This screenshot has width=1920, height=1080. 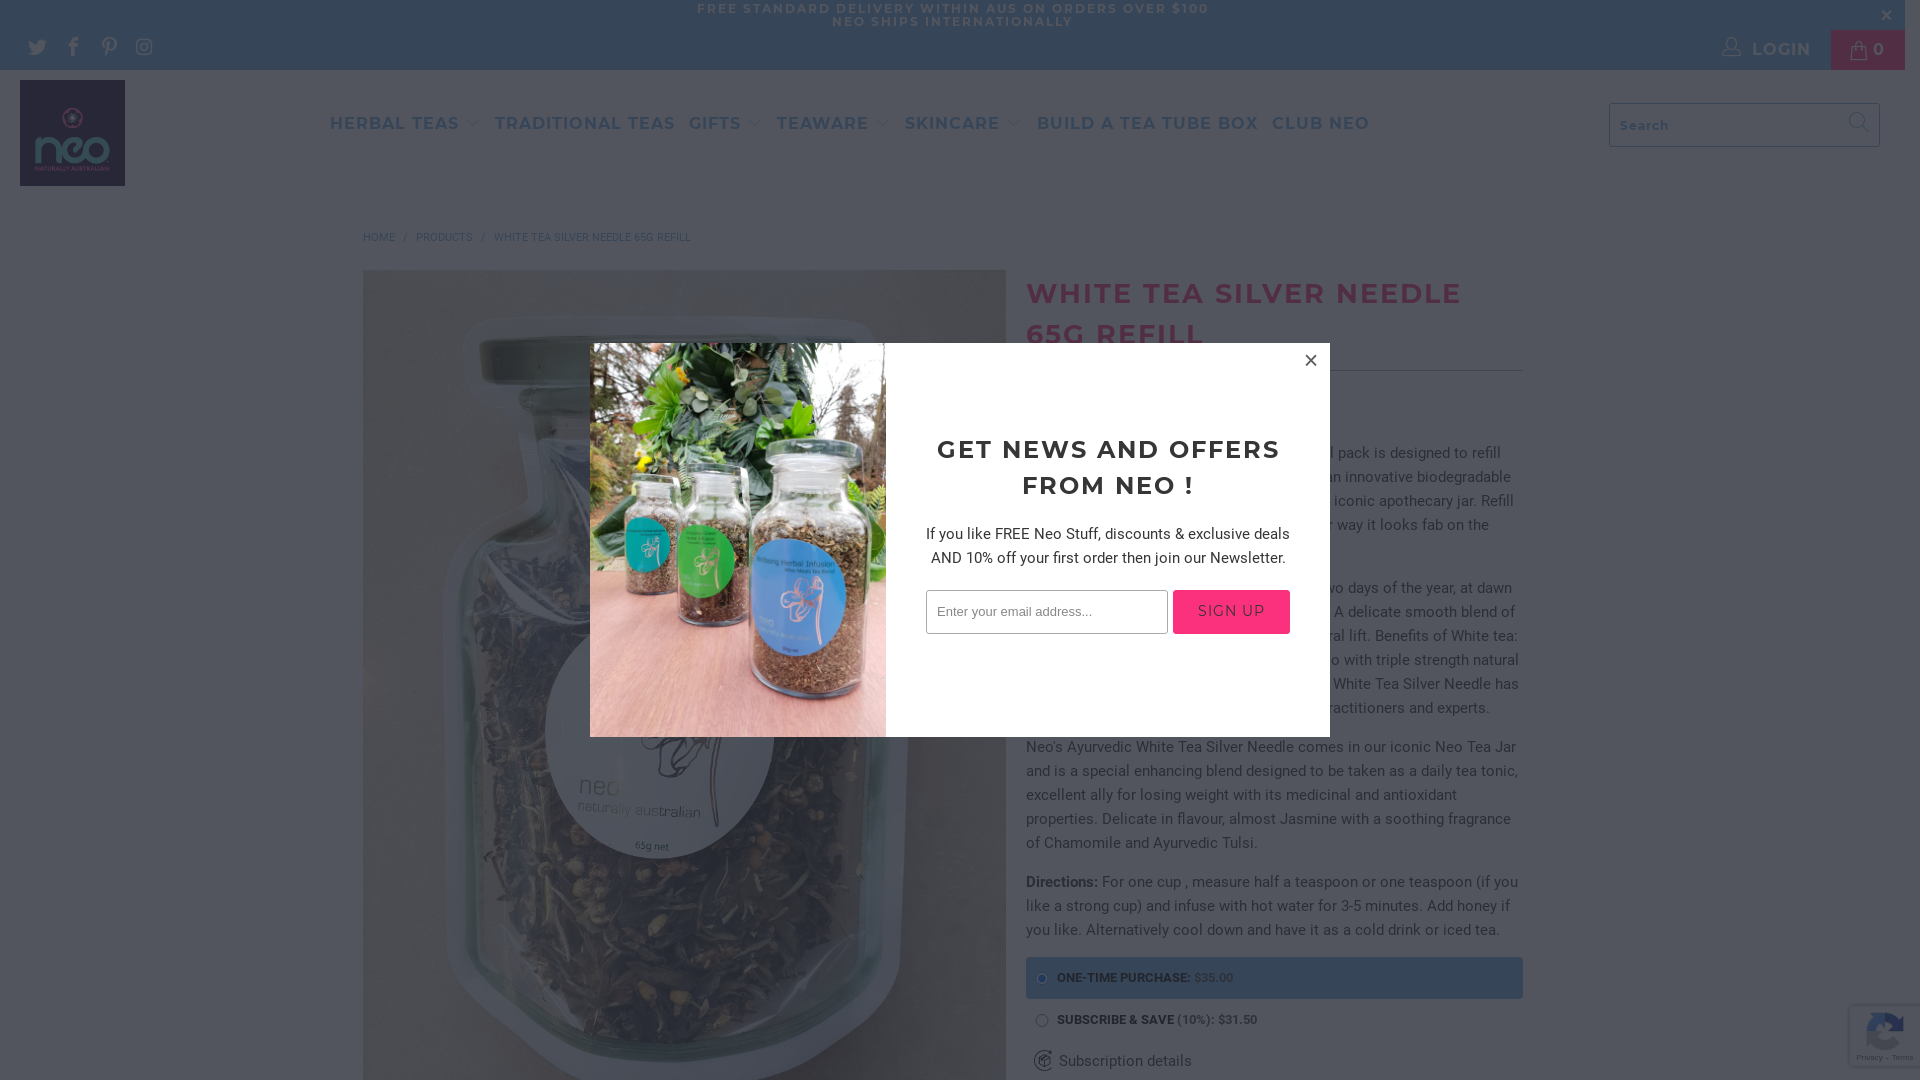 I want to click on Sign Up, so click(x=1232, y=612).